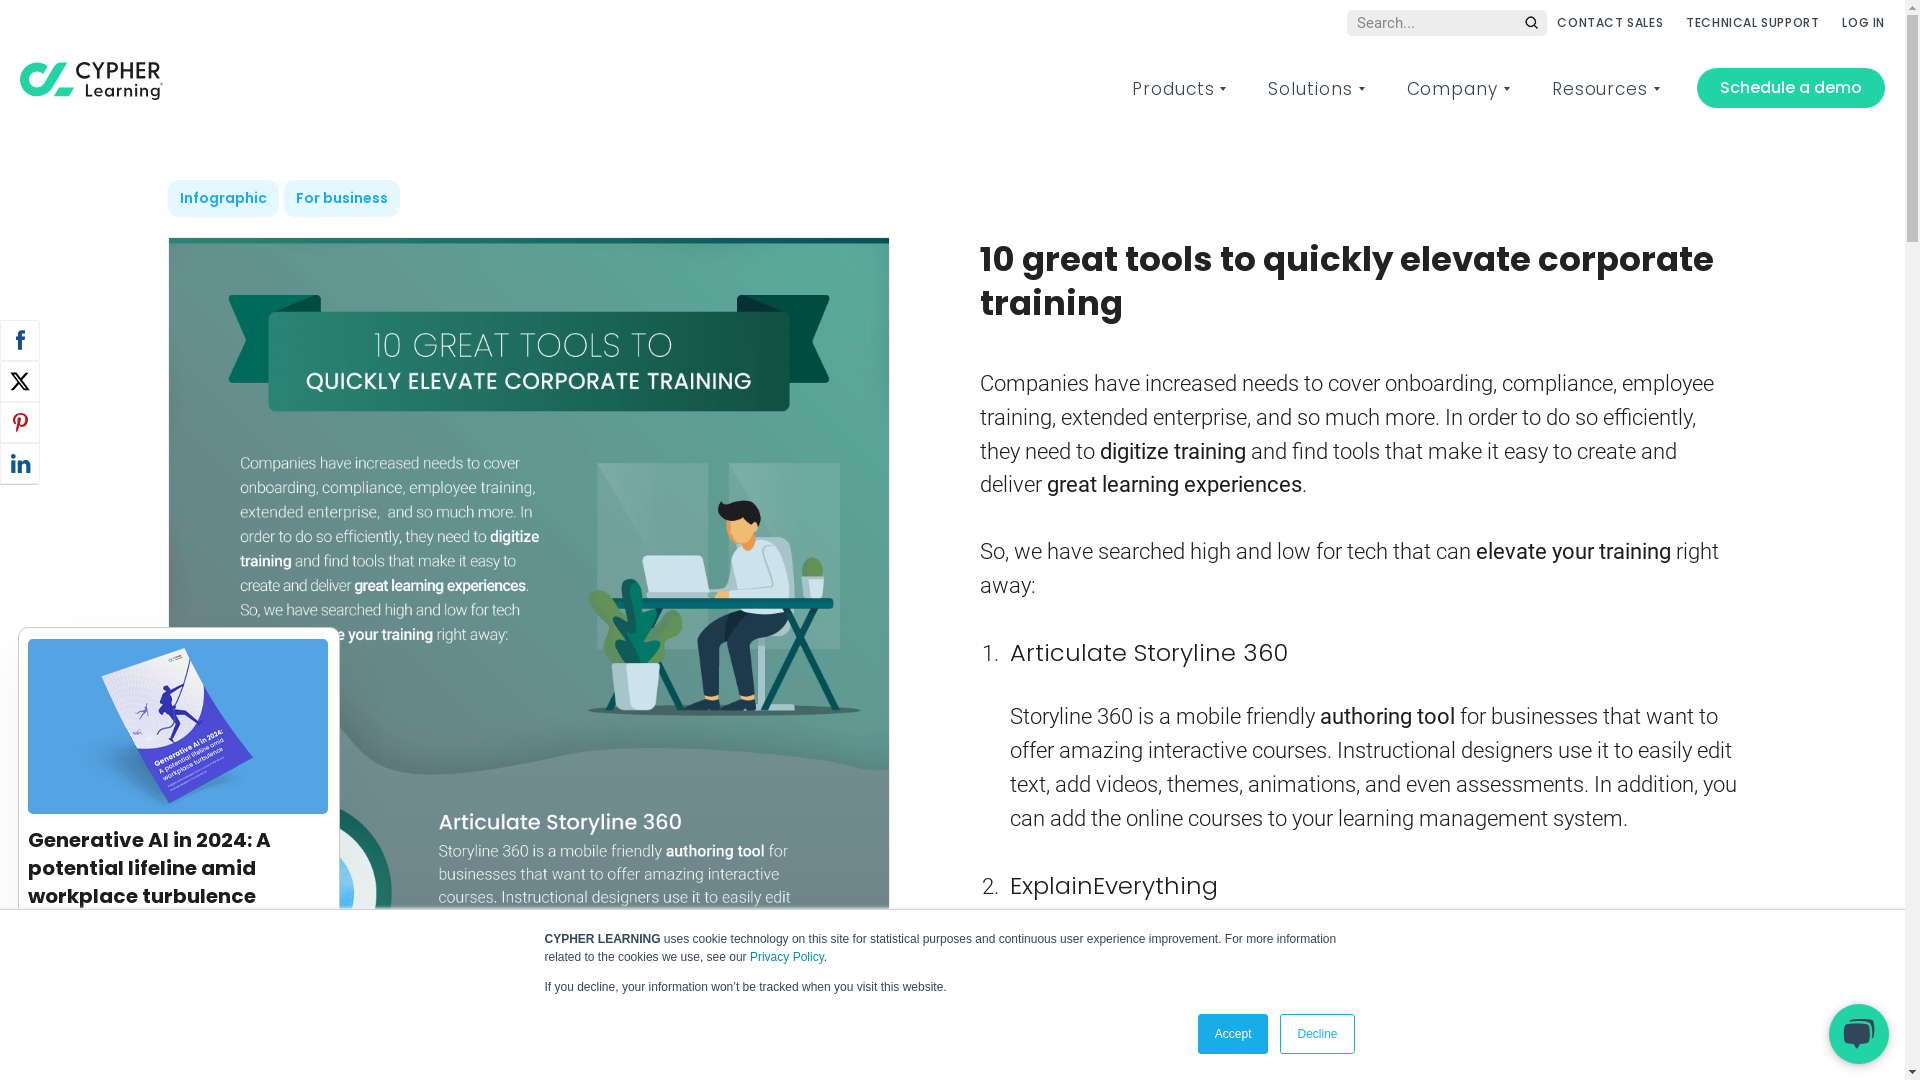 Image resolution: width=1920 pixels, height=1080 pixels. I want to click on Show submenu for Company, so click(1506, 89).